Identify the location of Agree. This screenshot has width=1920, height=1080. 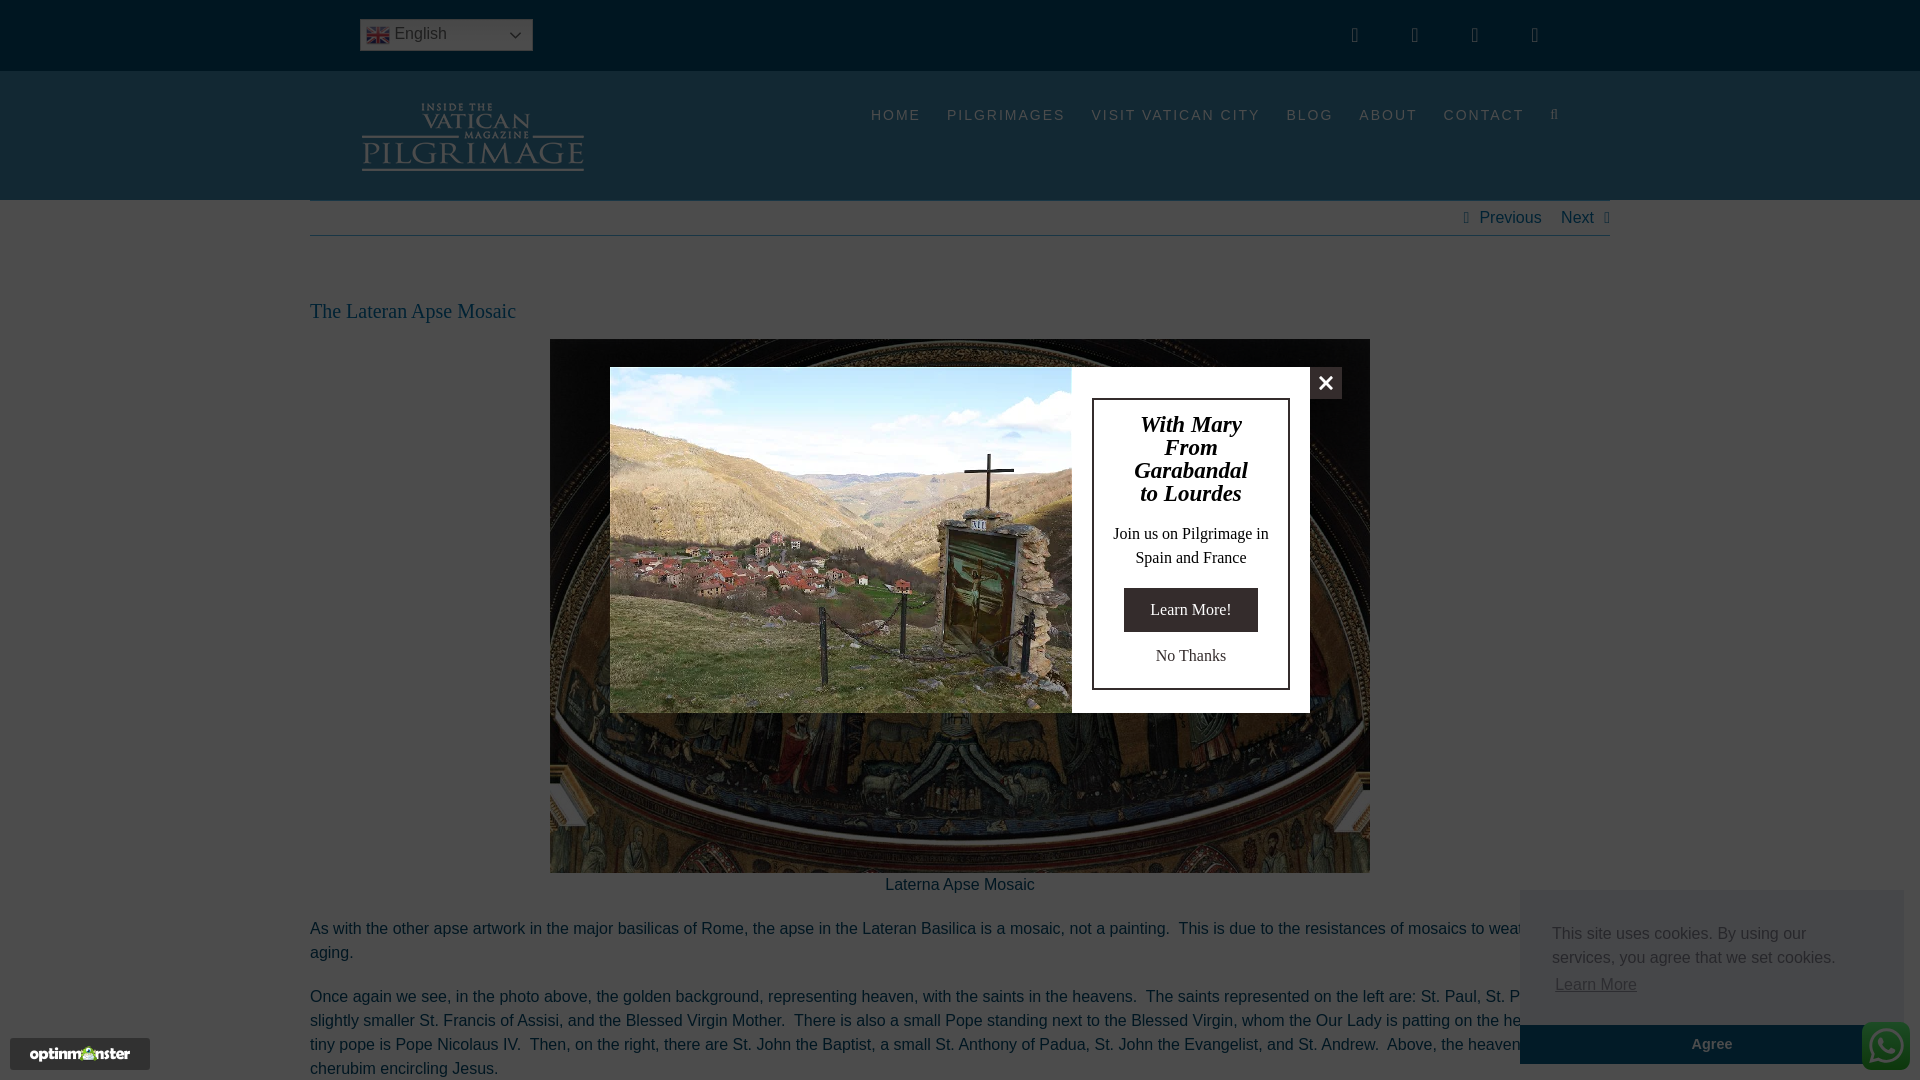
(1712, 1043).